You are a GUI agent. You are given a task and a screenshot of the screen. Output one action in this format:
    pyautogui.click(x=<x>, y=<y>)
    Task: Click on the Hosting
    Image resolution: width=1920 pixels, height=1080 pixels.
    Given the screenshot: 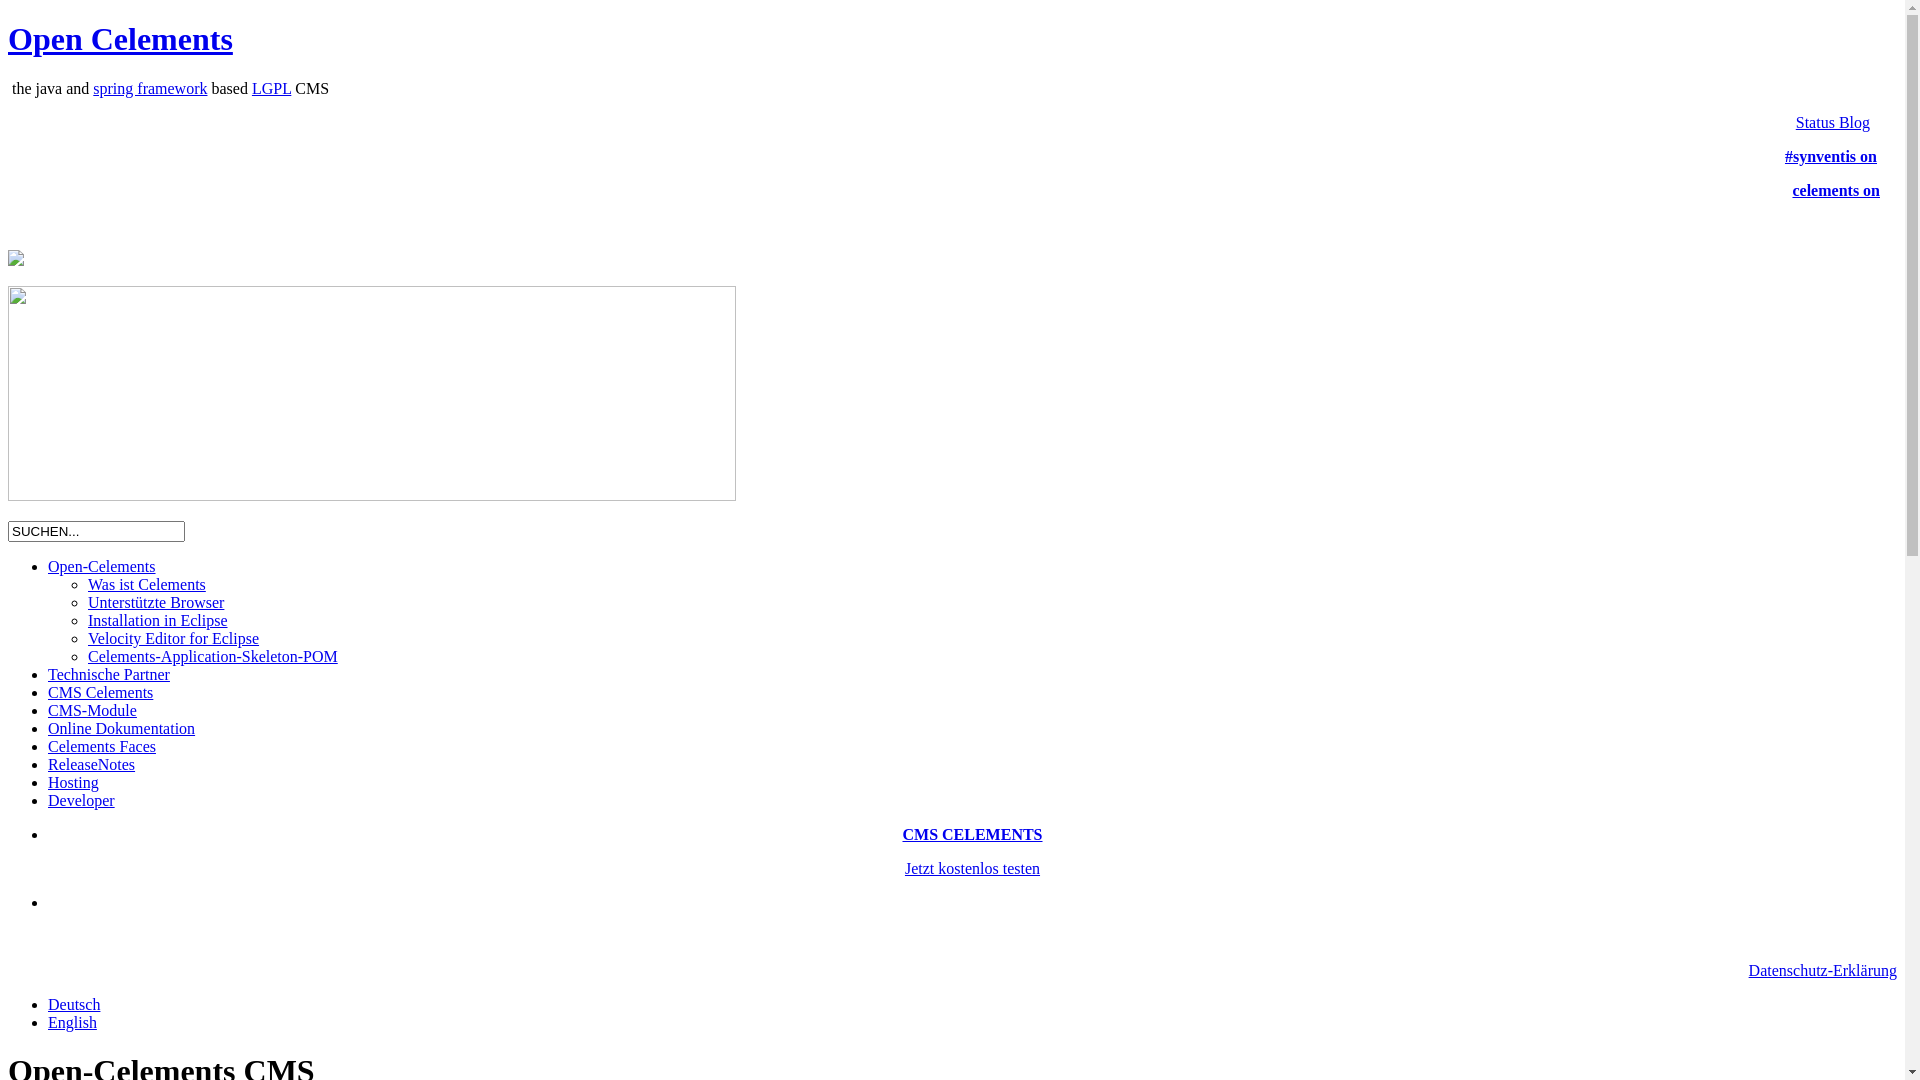 What is the action you would take?
    pyautogui.click(x=74, y=782)
    